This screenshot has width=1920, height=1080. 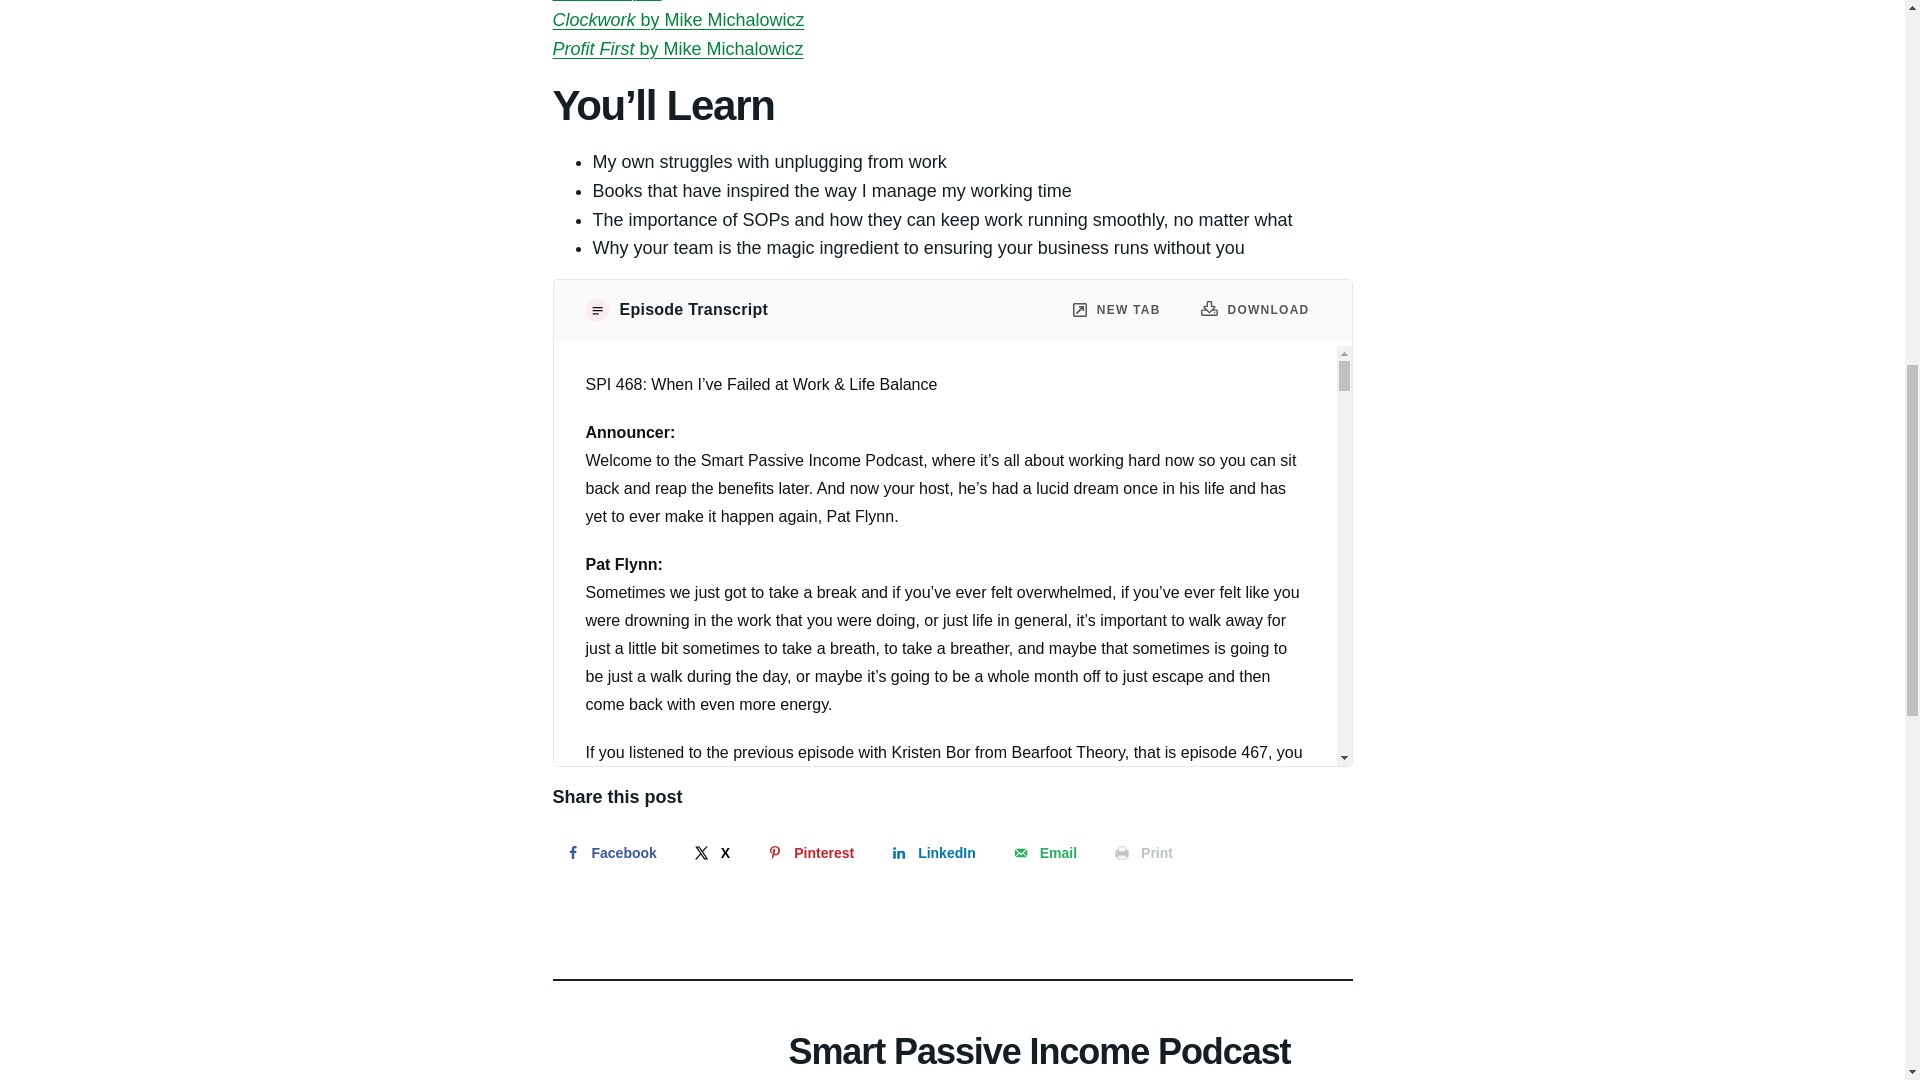 I want to click on Send over email, so click(x=1043, y=852).